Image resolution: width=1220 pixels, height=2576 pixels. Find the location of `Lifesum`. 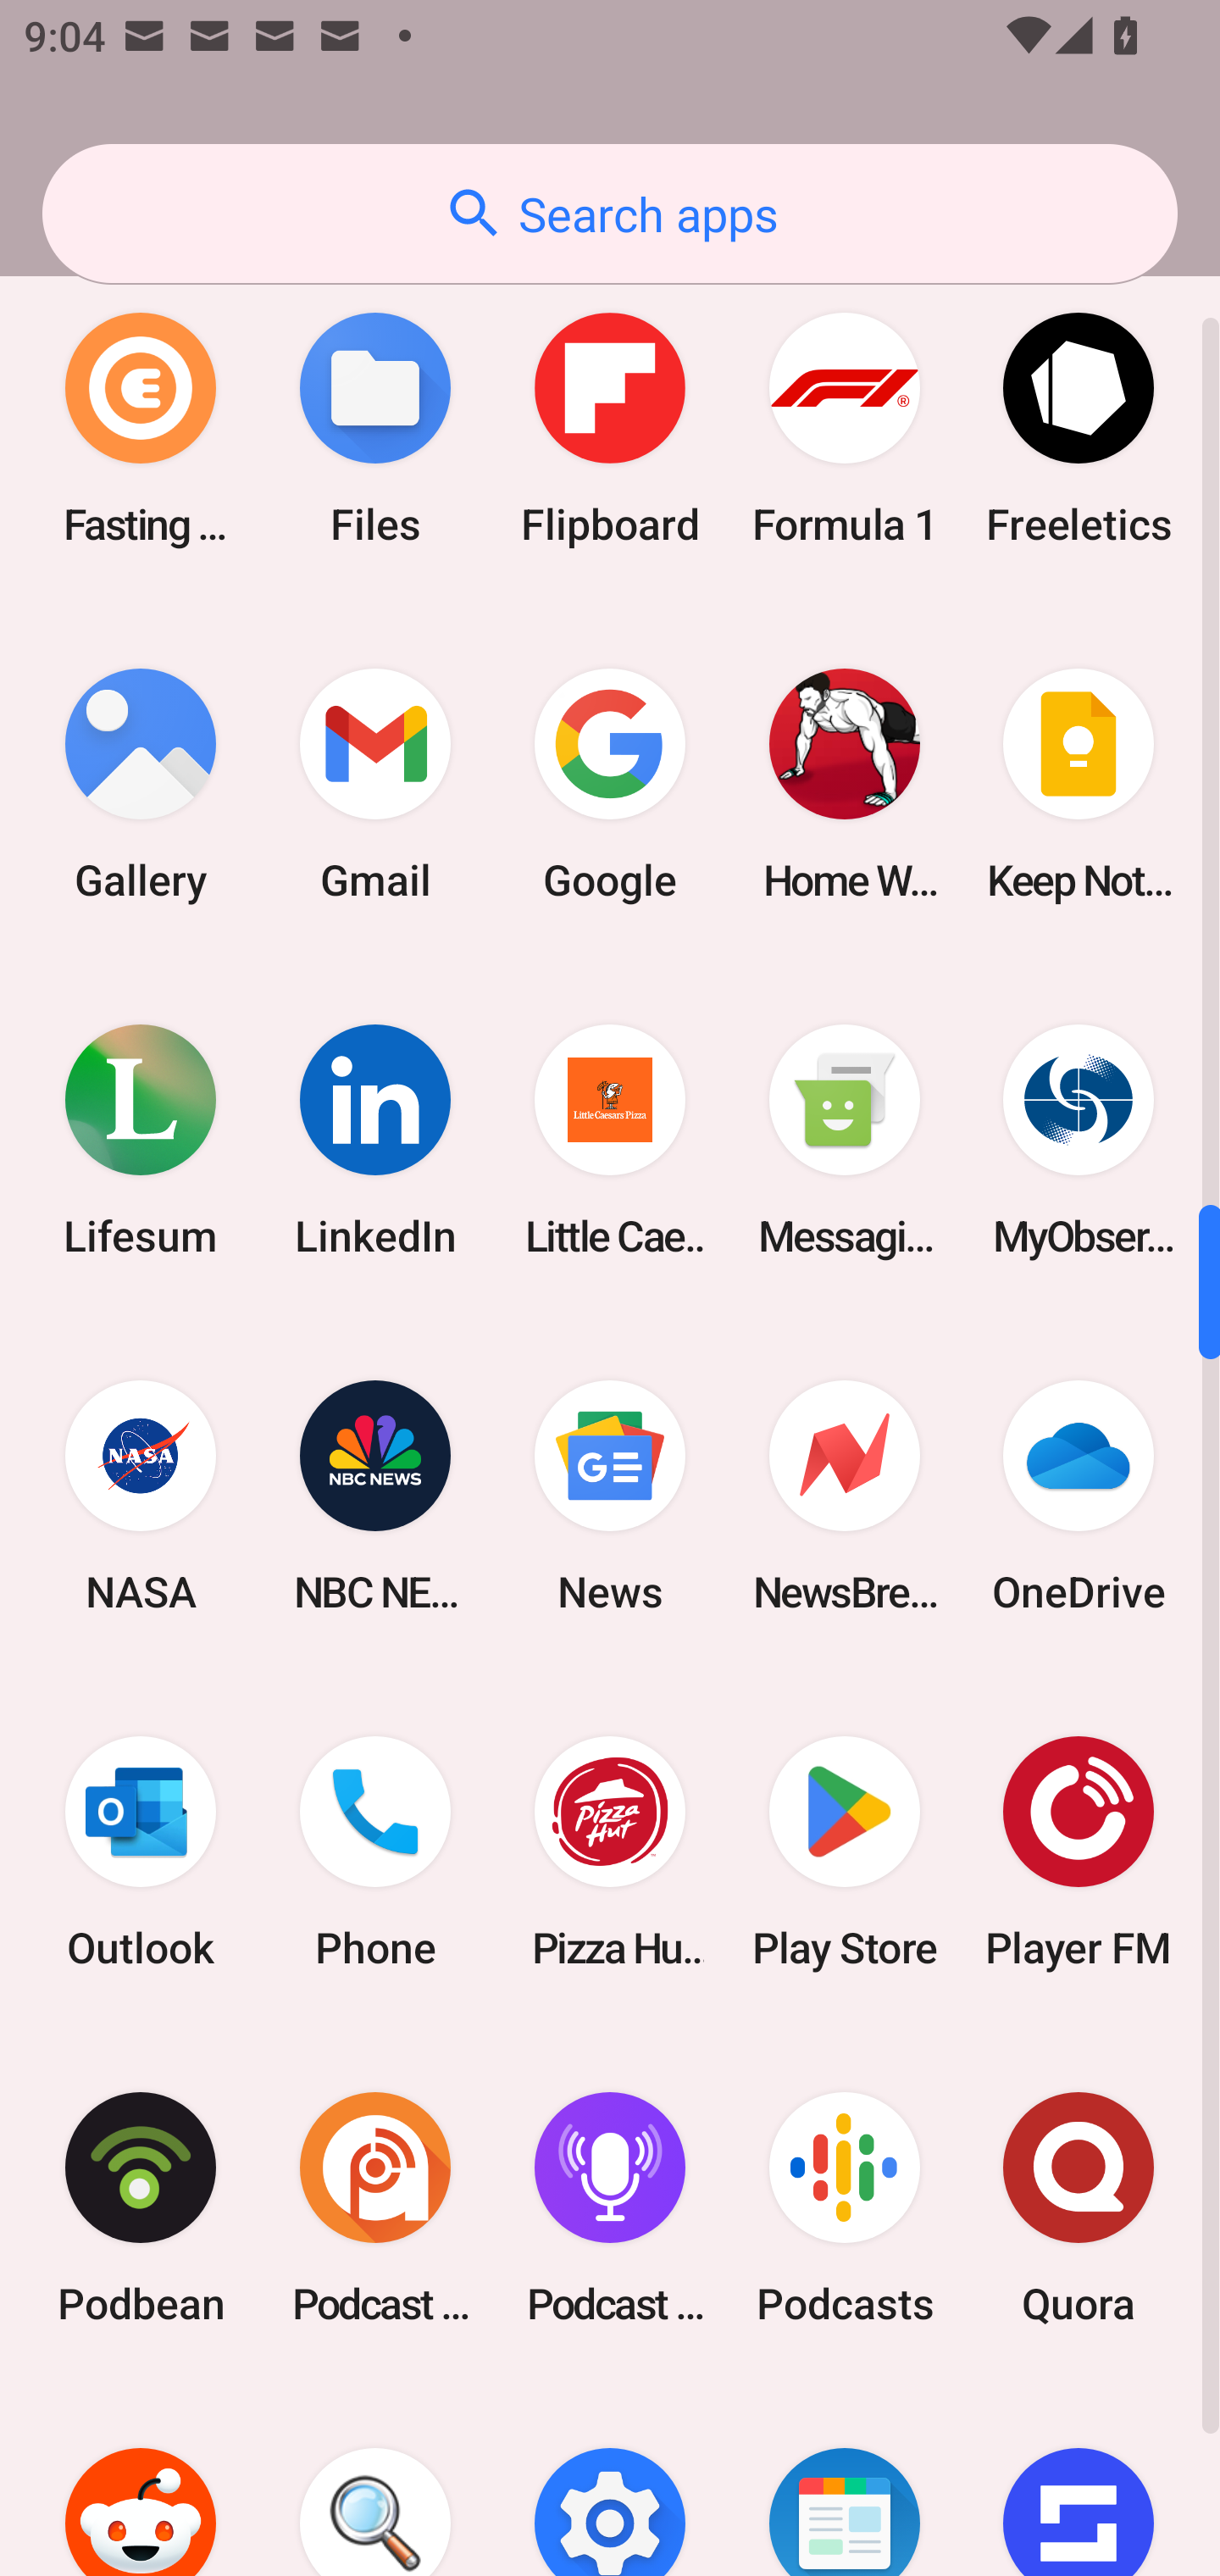

Lifesum is located at coordinates (141, 1141).